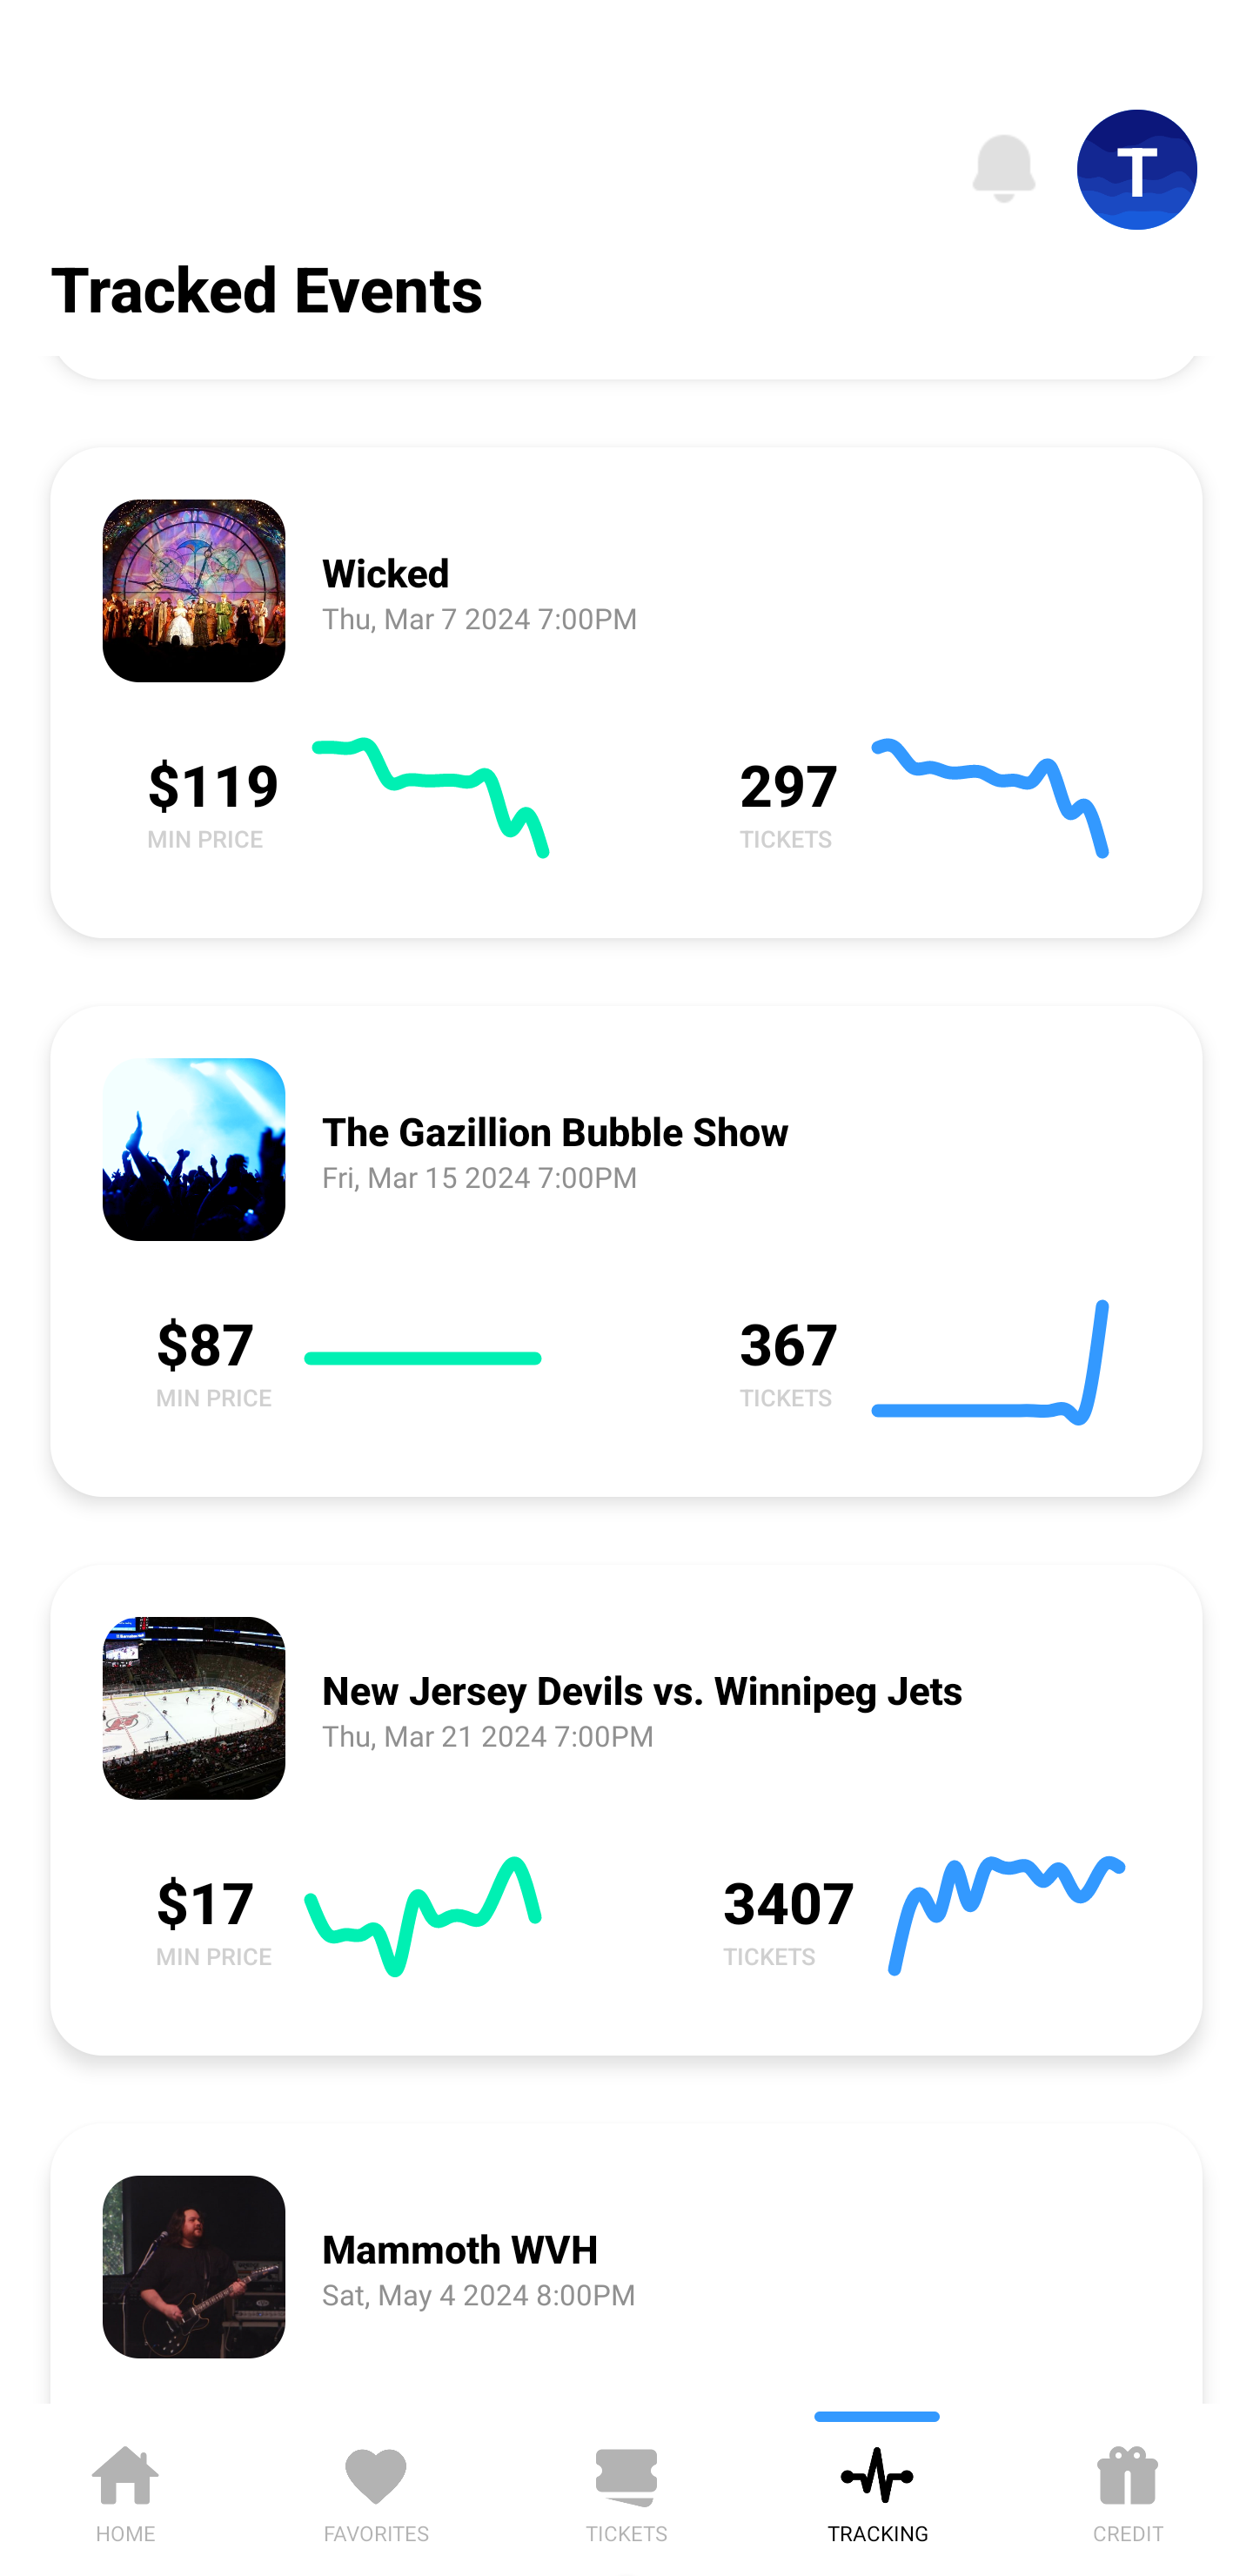 The image size is (1253, 2576). What do you see at coordinates (125, 2489) in the screenshot?
I see `HOME` at bounding box center [125, 2489].